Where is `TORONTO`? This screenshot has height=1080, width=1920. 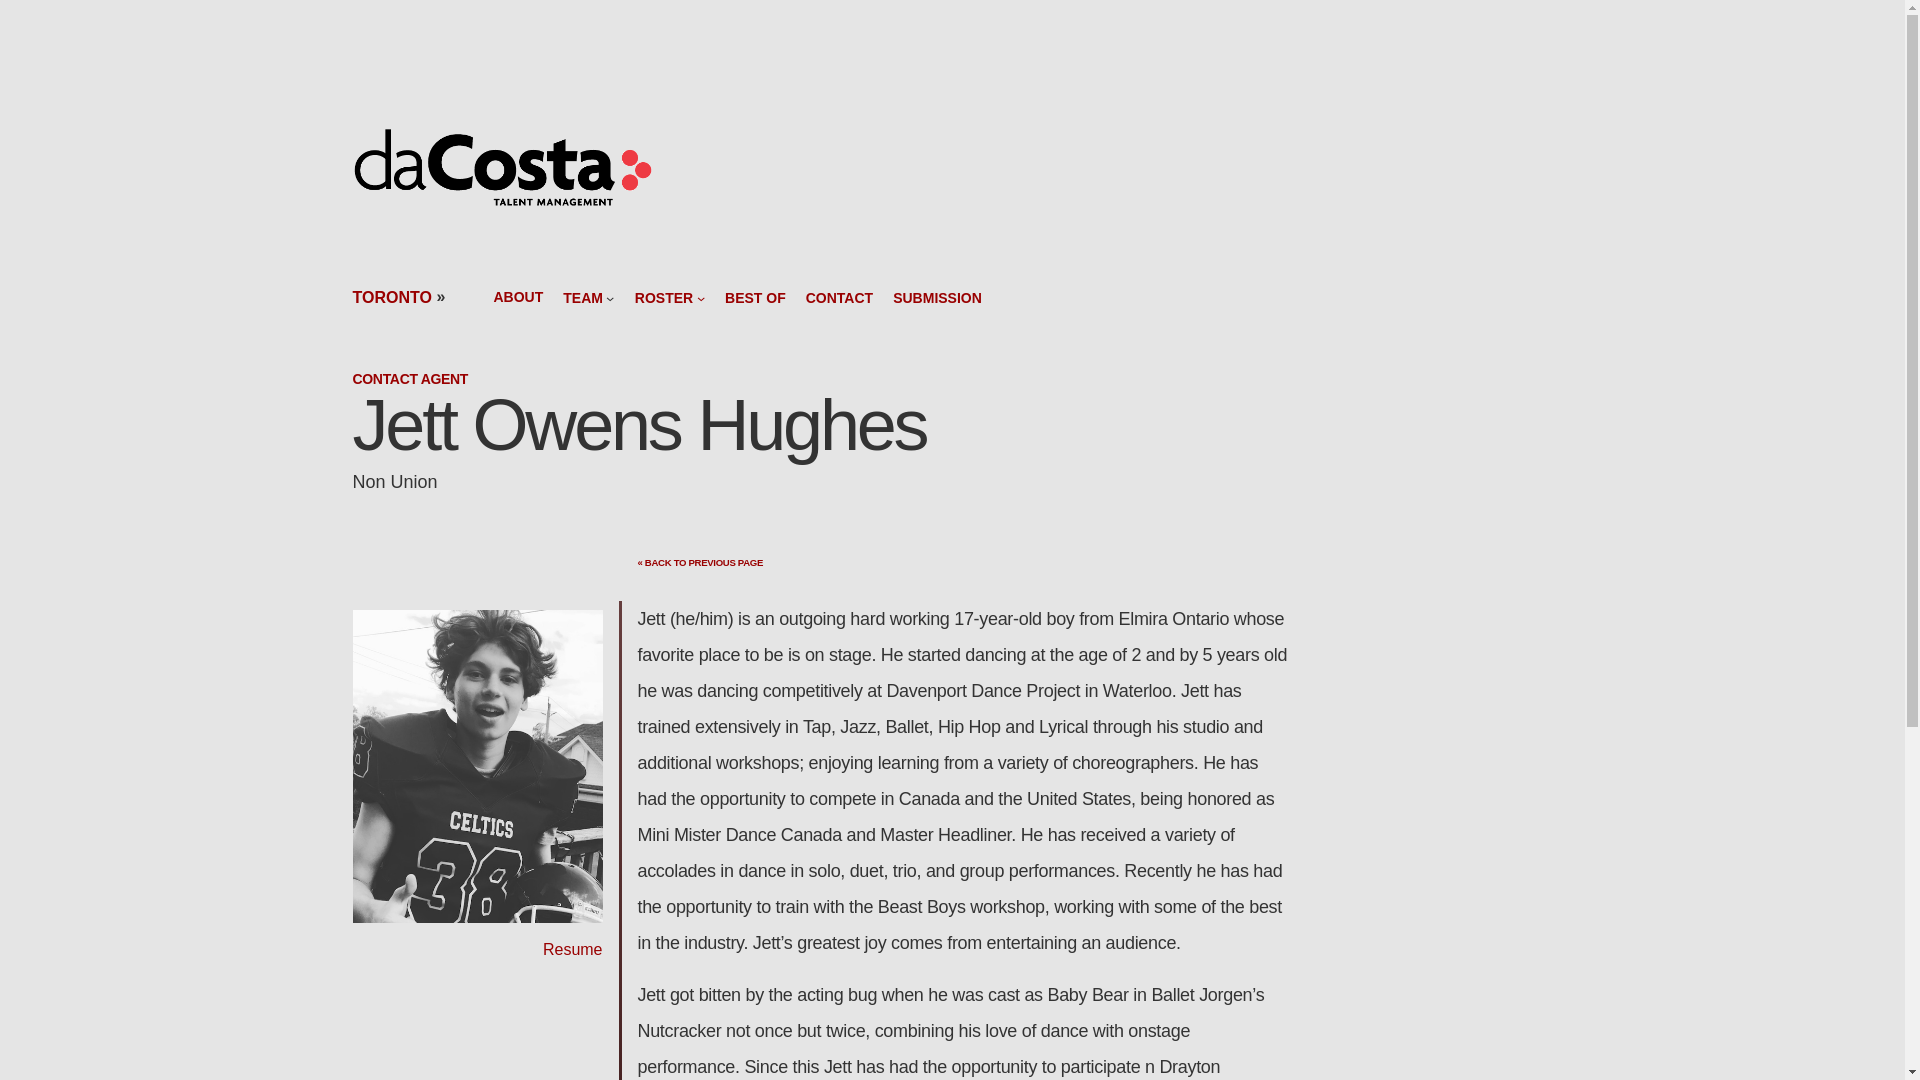
TORONTO is located at coordinates (390, 297).